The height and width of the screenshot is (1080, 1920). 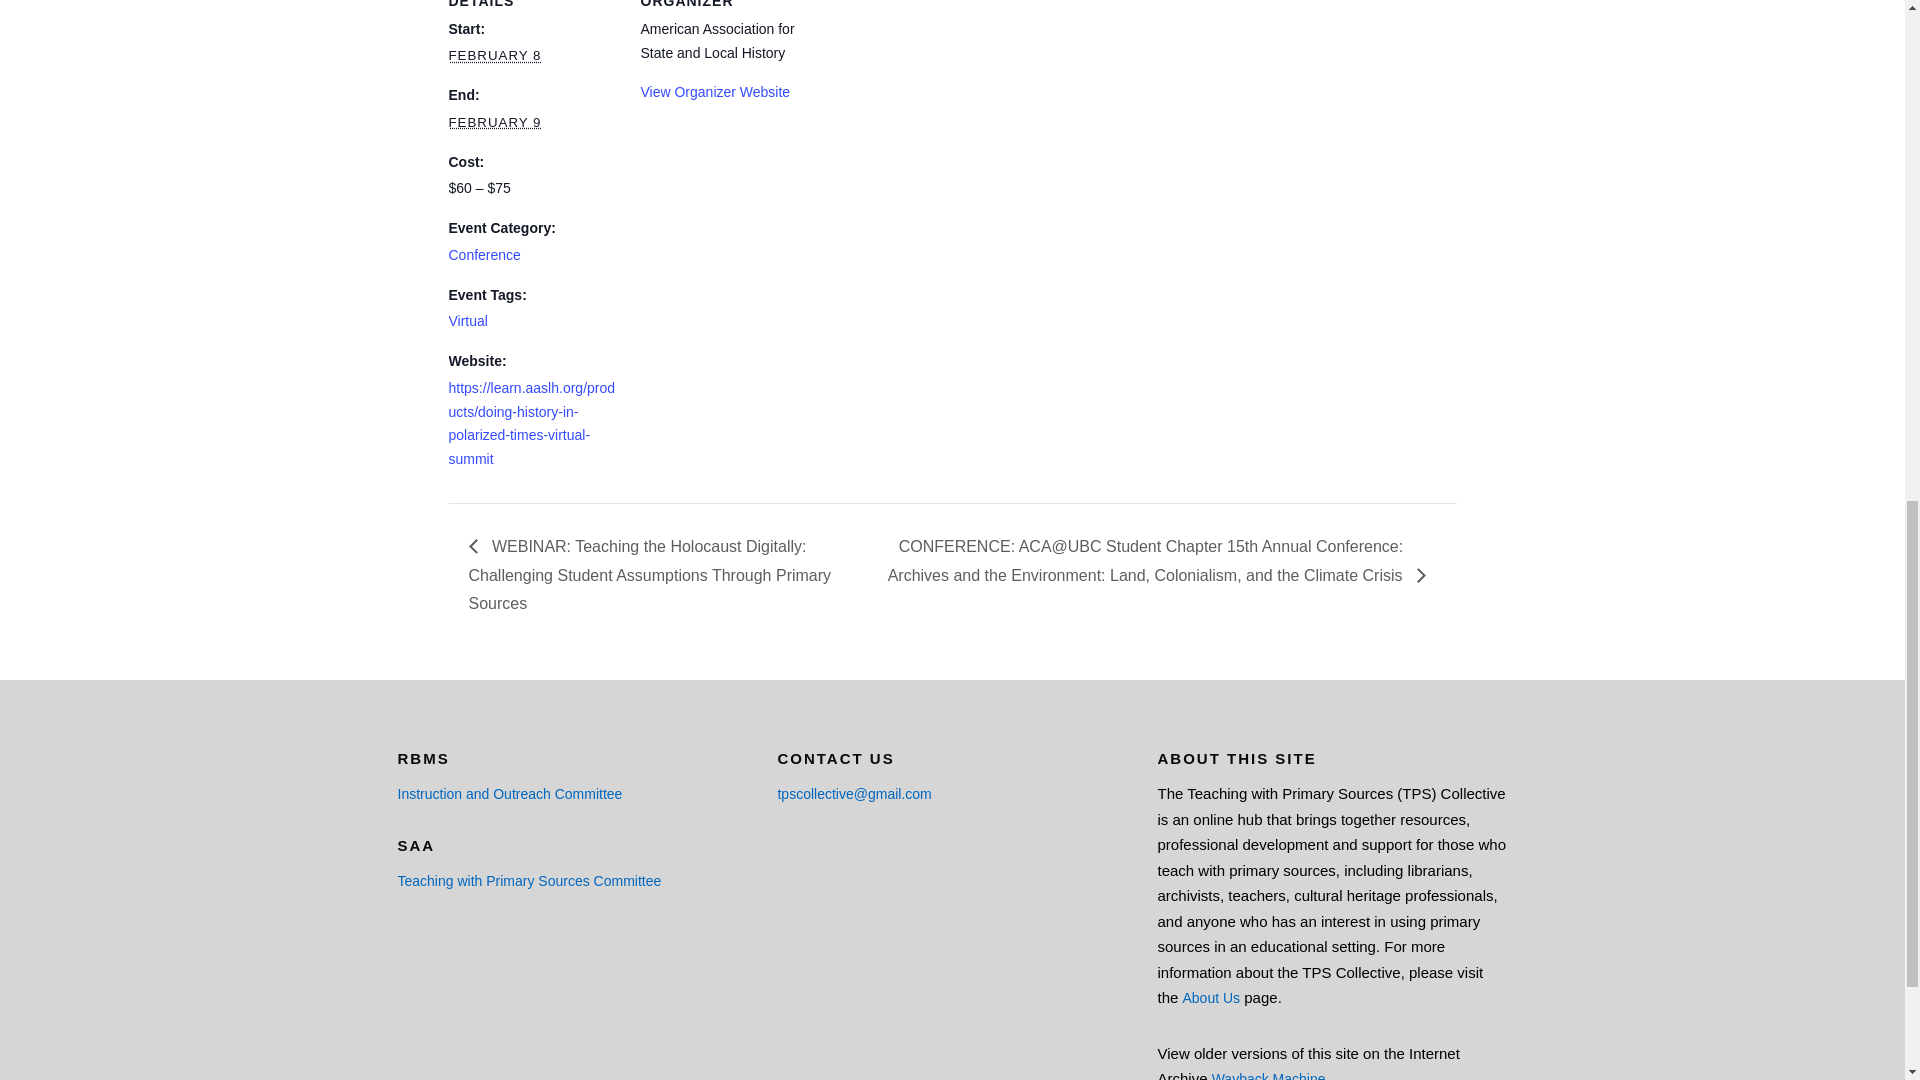 What do you see at coordinates (510, 794) in the screenshot?
I see `Instruction and Outreach Committee` at bounding box center [510, 794].